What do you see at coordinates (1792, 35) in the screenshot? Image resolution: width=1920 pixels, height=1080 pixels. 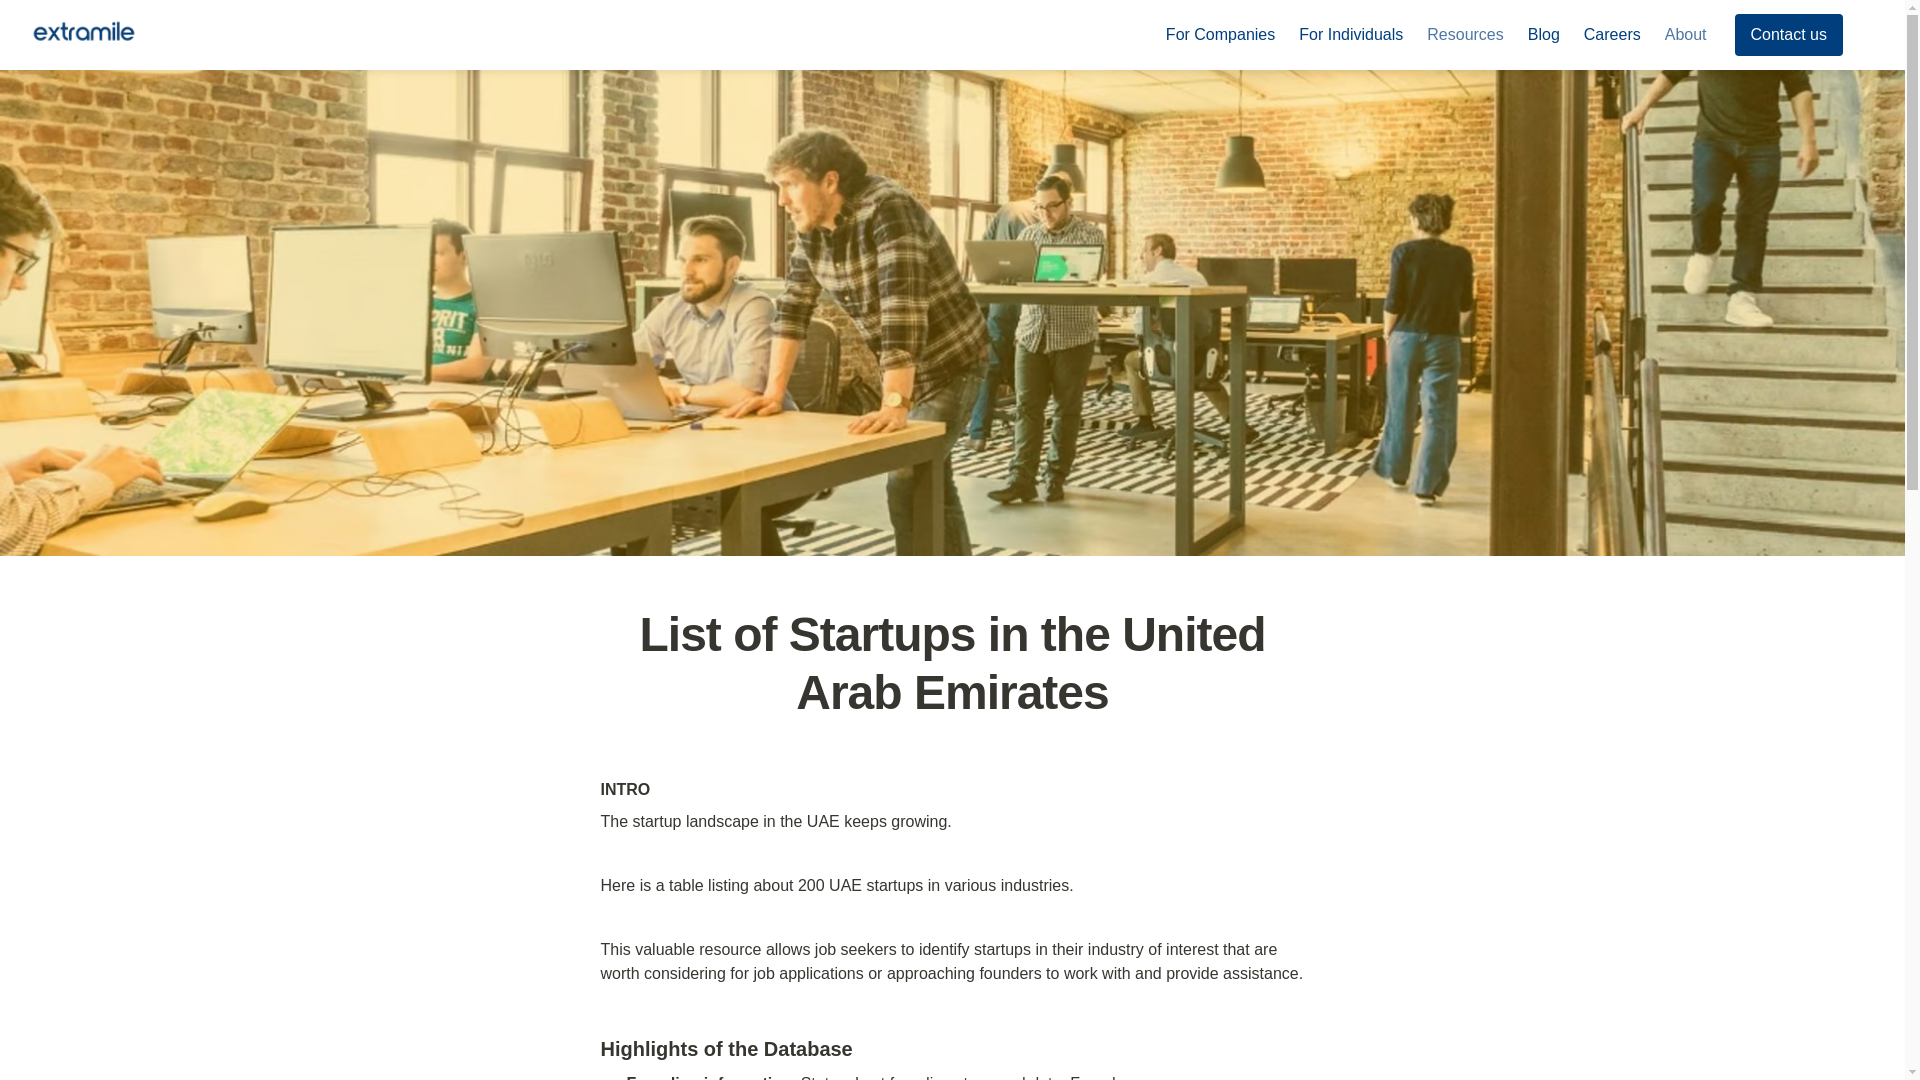 I see `Contact us` at bounding box center [1792, 35].